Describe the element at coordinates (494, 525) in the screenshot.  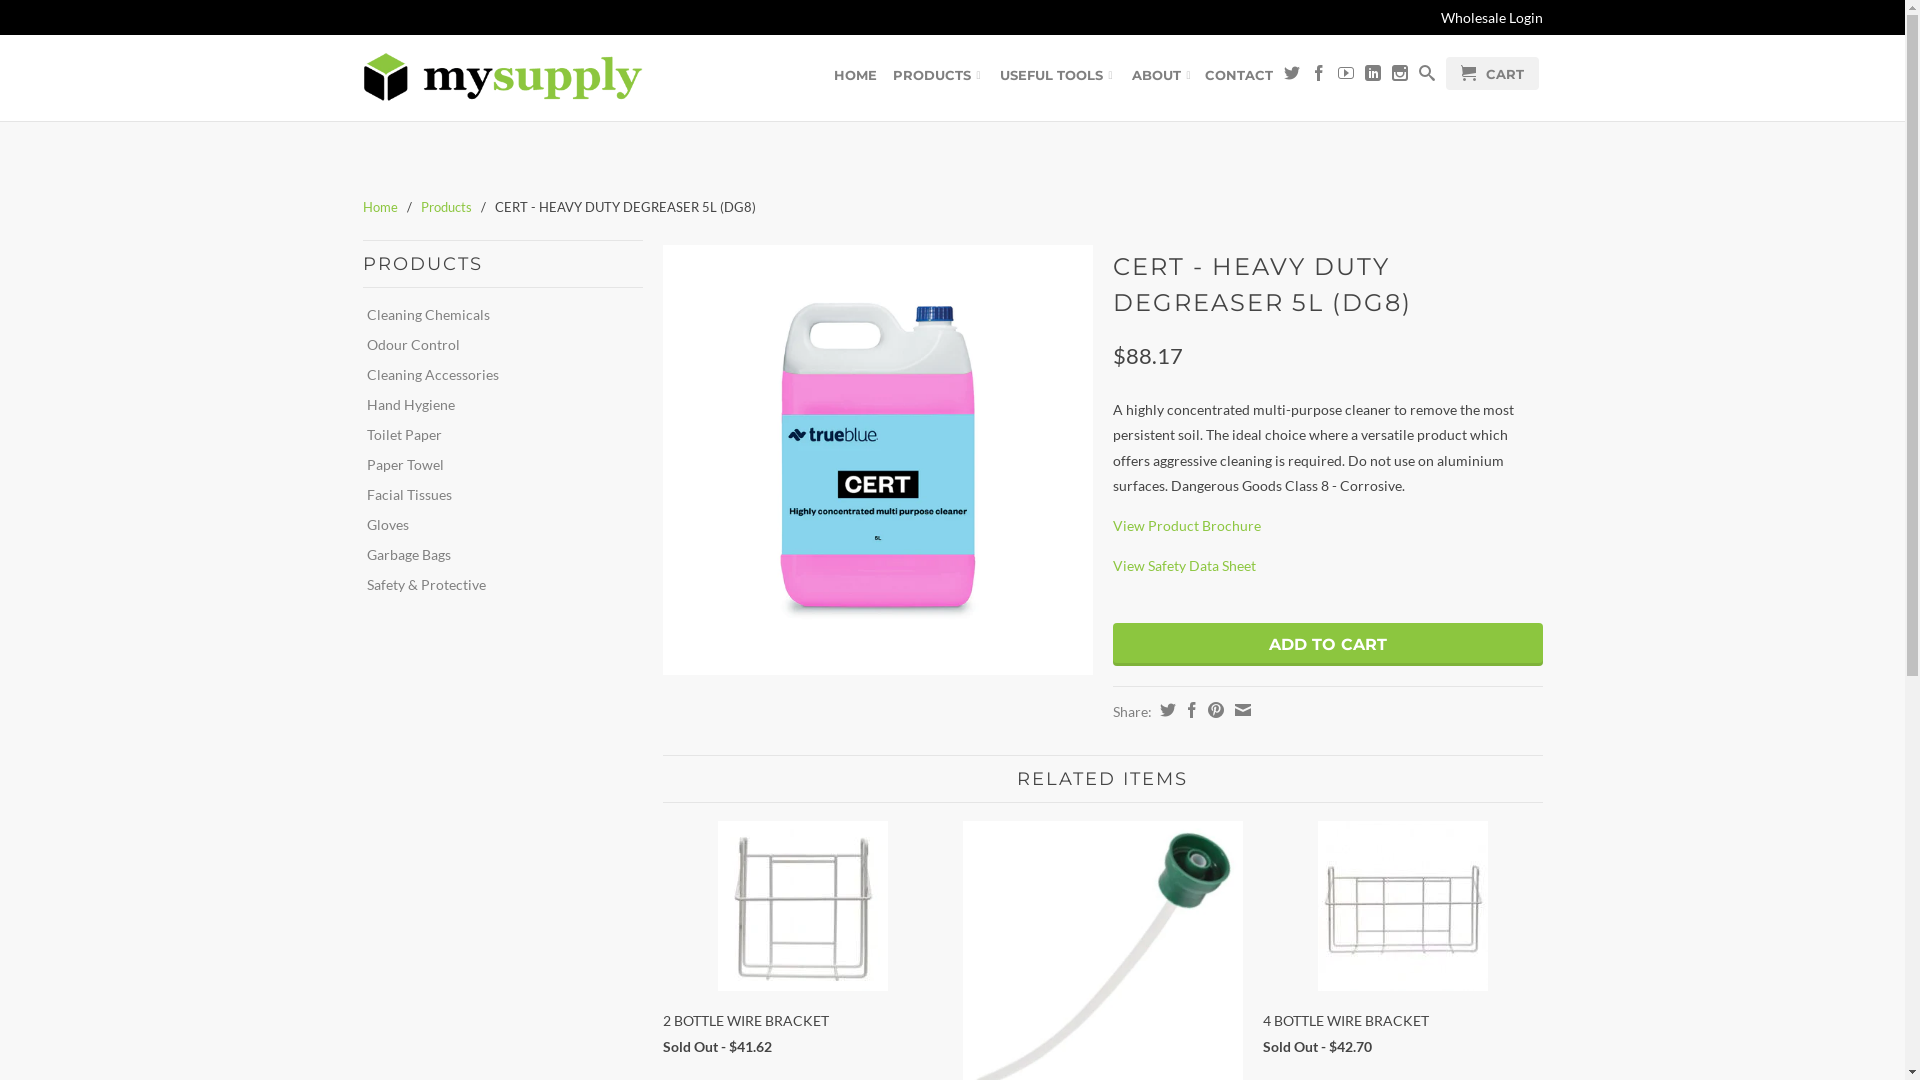
I see `Gloves` at that location.